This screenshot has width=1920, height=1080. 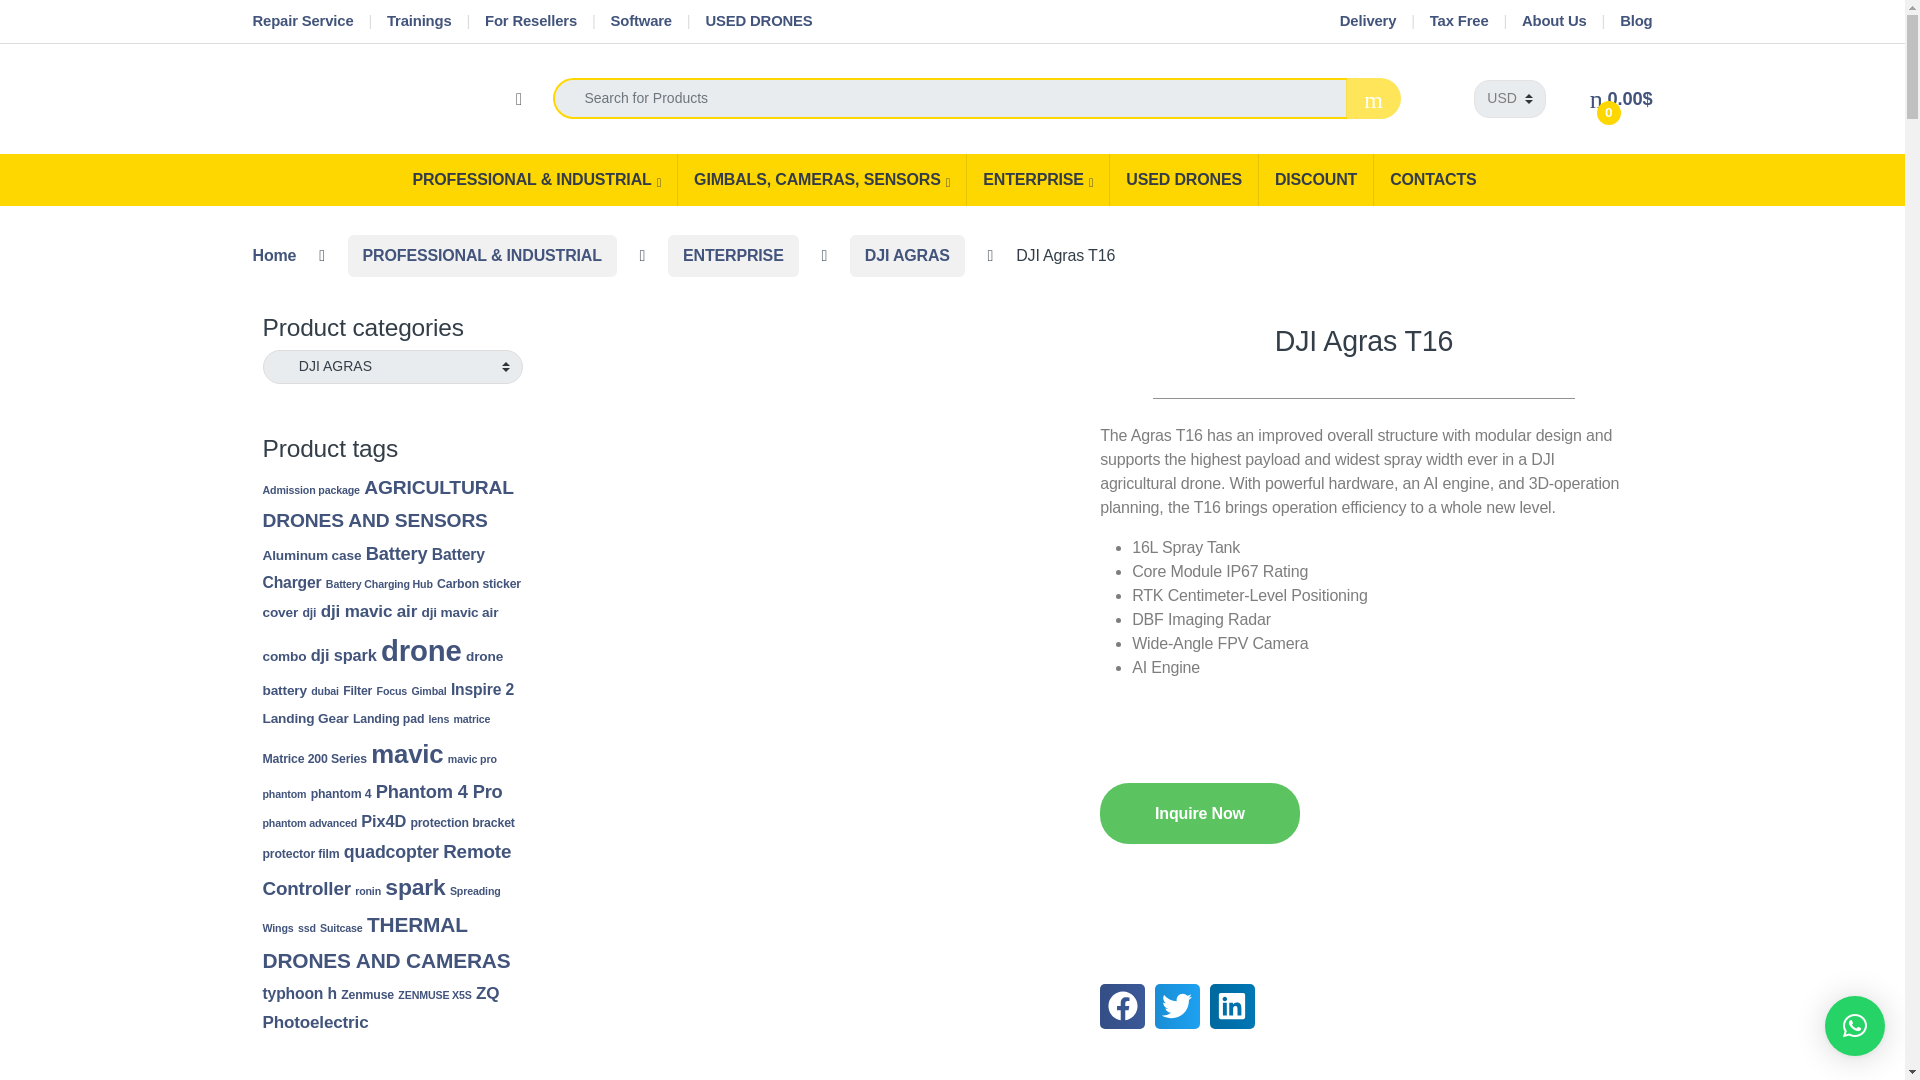 What do you see at coordinates (758, 22) in the screenshot?
I see `USED DRONES` at bounding box center [758, 22].